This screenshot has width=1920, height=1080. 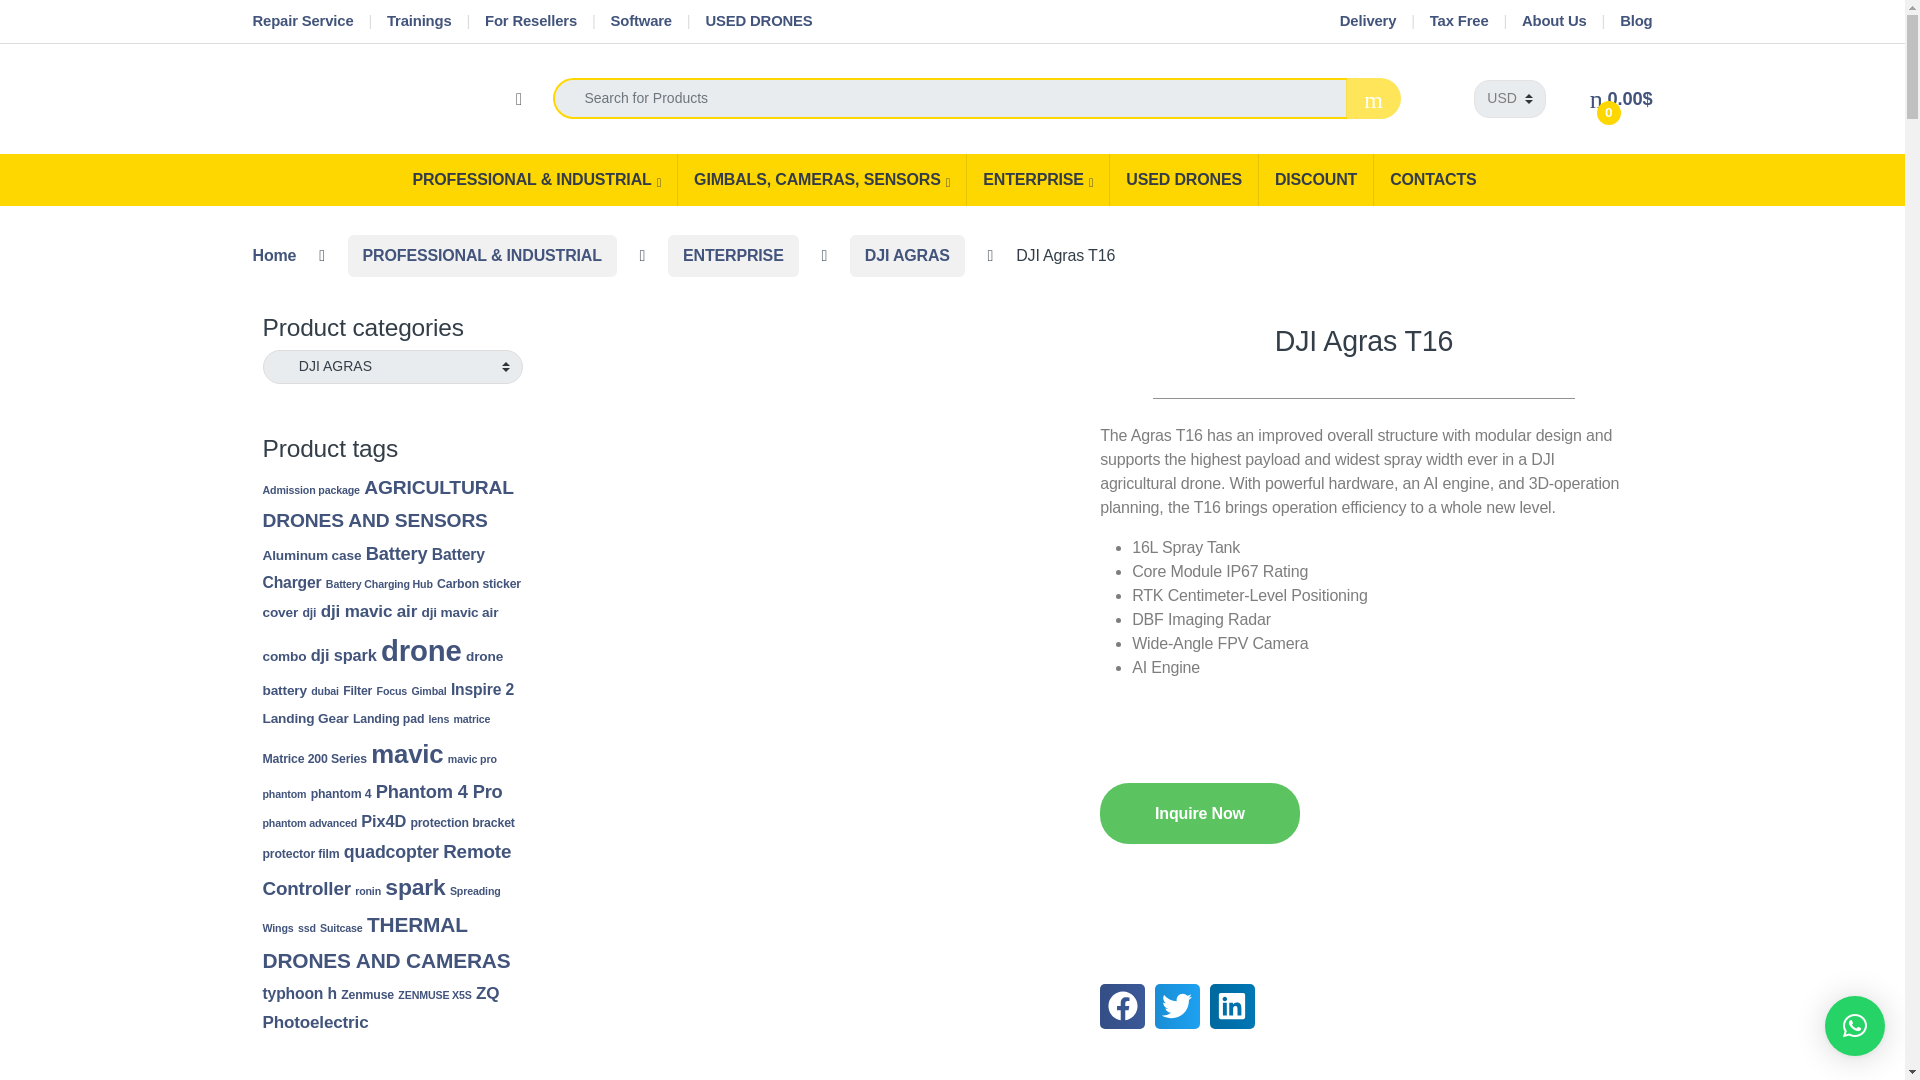 What do you see at coordinates (758, 22) in the screenshot?
I see `USED DRONES` at bounding box center [758, 22].